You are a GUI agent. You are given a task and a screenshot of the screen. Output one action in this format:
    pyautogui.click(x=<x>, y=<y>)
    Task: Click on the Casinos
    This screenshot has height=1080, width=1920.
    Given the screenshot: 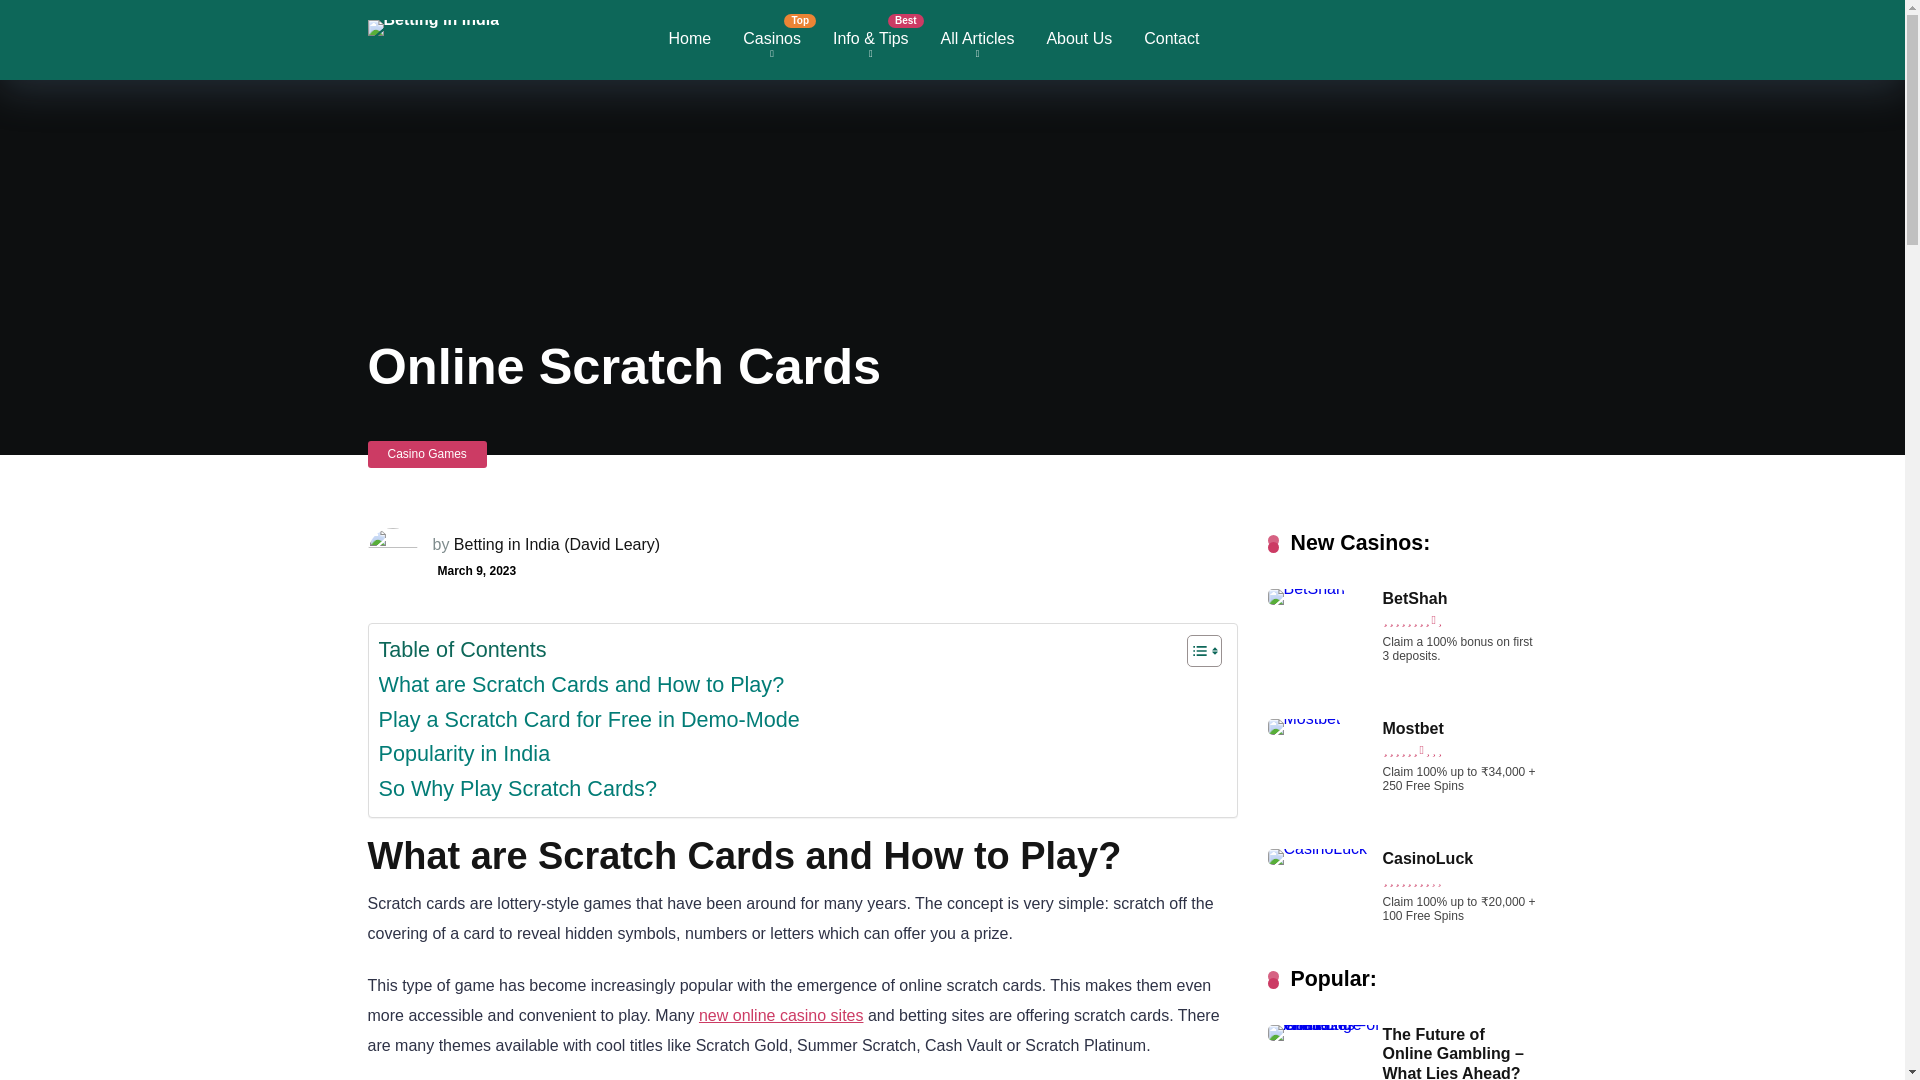 What is the action you would take?
    pyautogui.click(x=772, y=40)
    